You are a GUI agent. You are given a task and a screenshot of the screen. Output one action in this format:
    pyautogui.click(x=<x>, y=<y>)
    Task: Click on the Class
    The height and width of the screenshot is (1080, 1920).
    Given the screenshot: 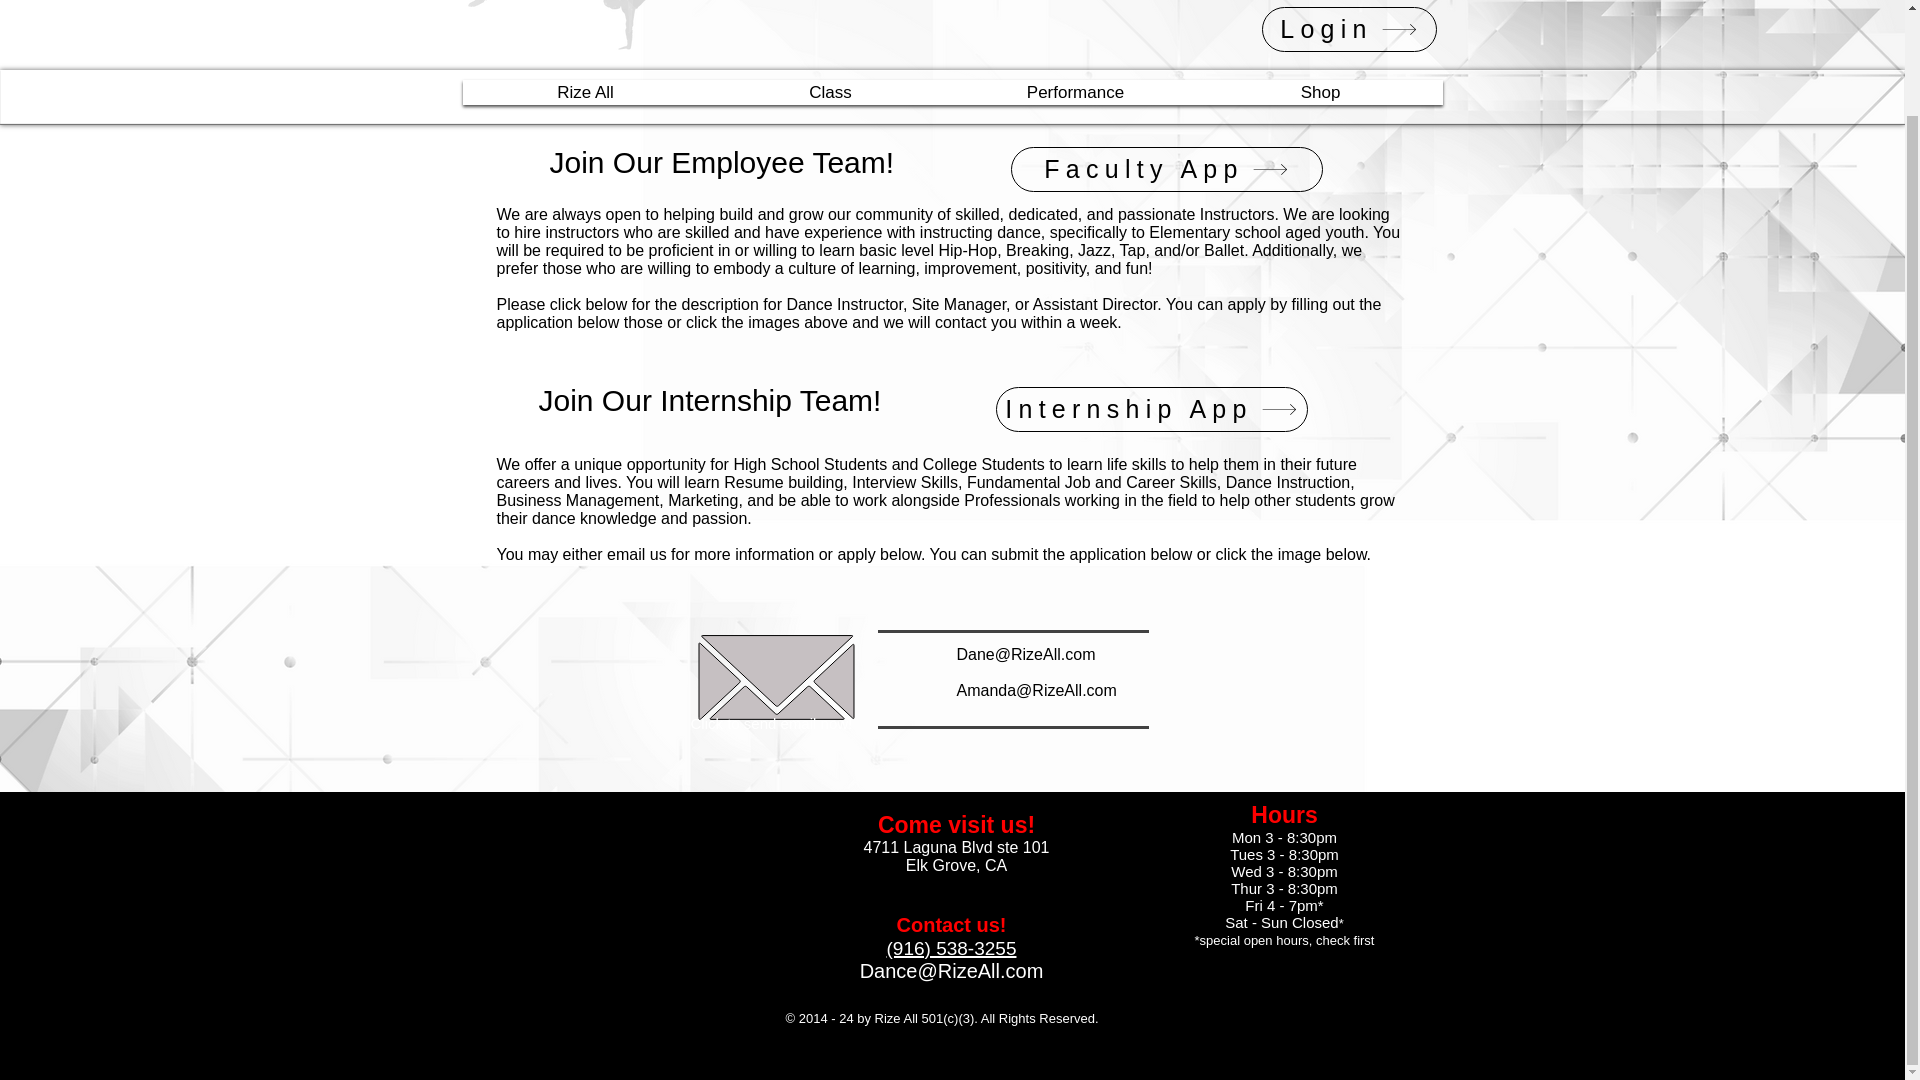 What is the action you would take?
    pyautogui.click(x=830, y=92)
    